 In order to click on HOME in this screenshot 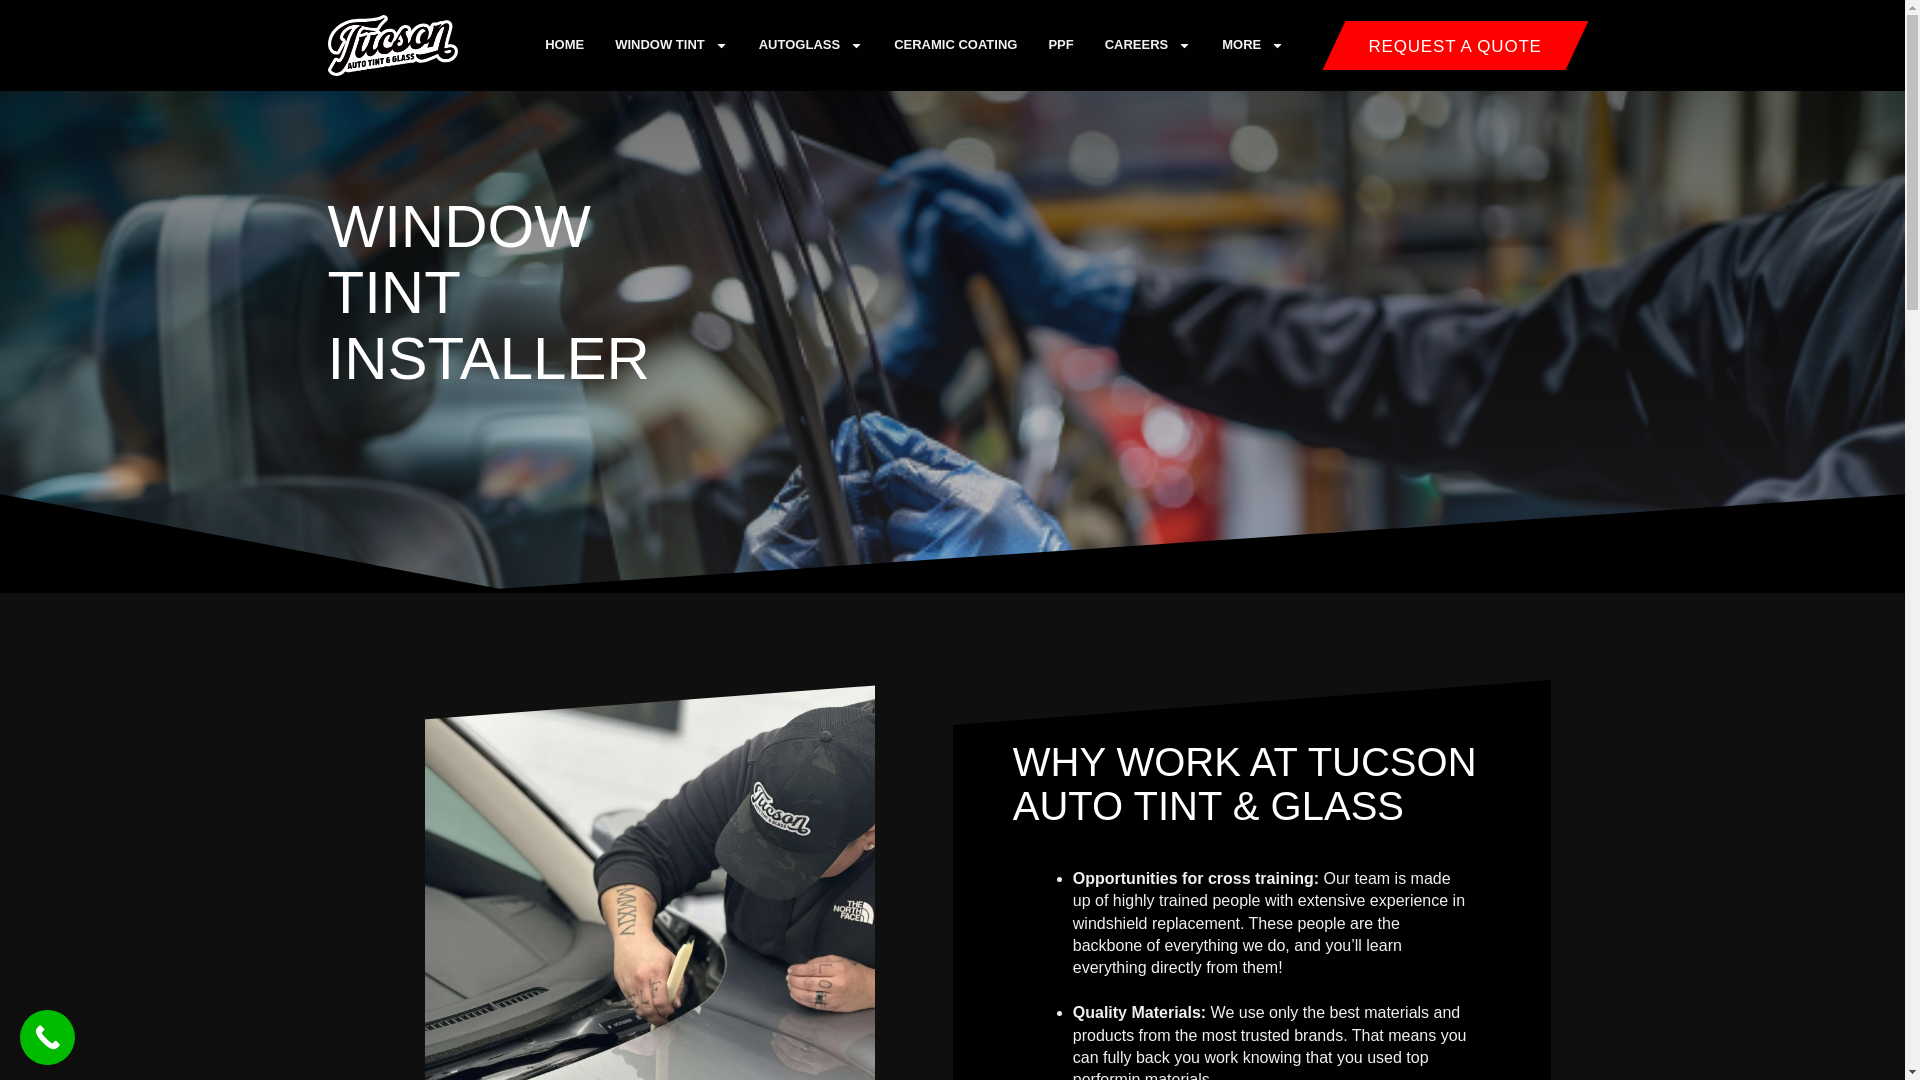, I will do `click(564, 44)`.